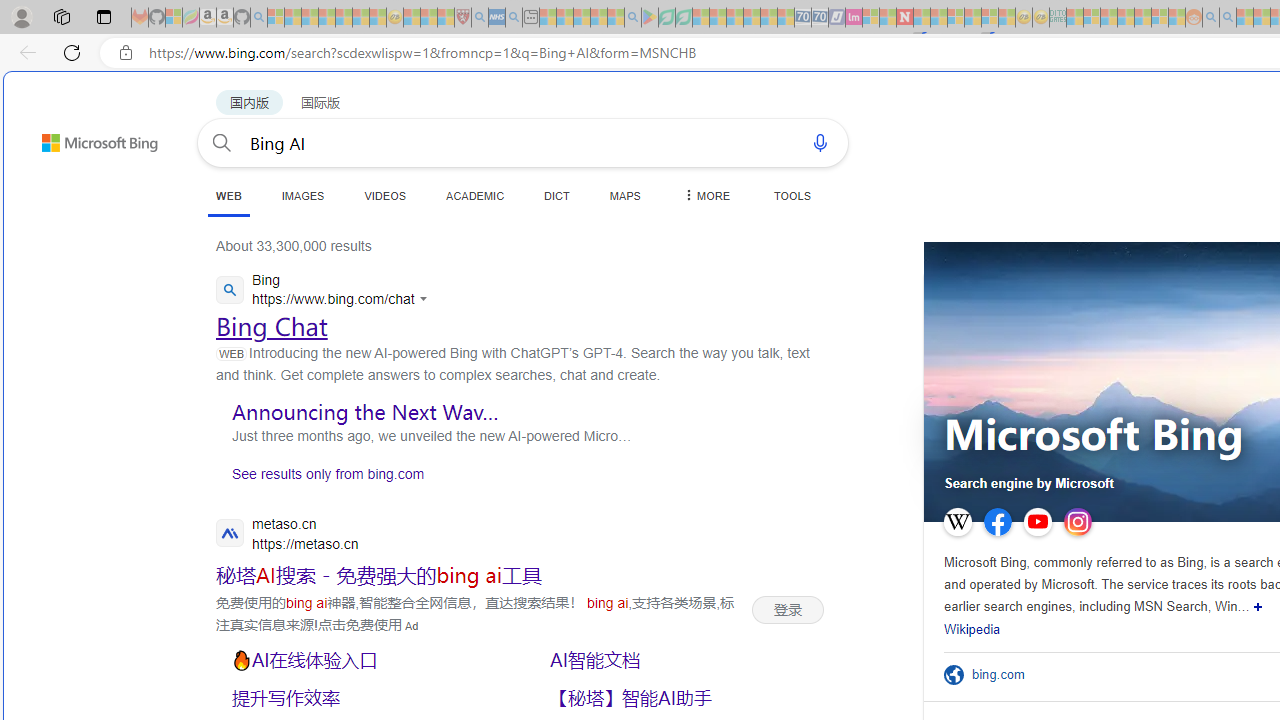 This screenshot has height=720, width=1280. Describe the element at coordinates (1038, 522) in the screenshot. I see `YouTube` at that location.